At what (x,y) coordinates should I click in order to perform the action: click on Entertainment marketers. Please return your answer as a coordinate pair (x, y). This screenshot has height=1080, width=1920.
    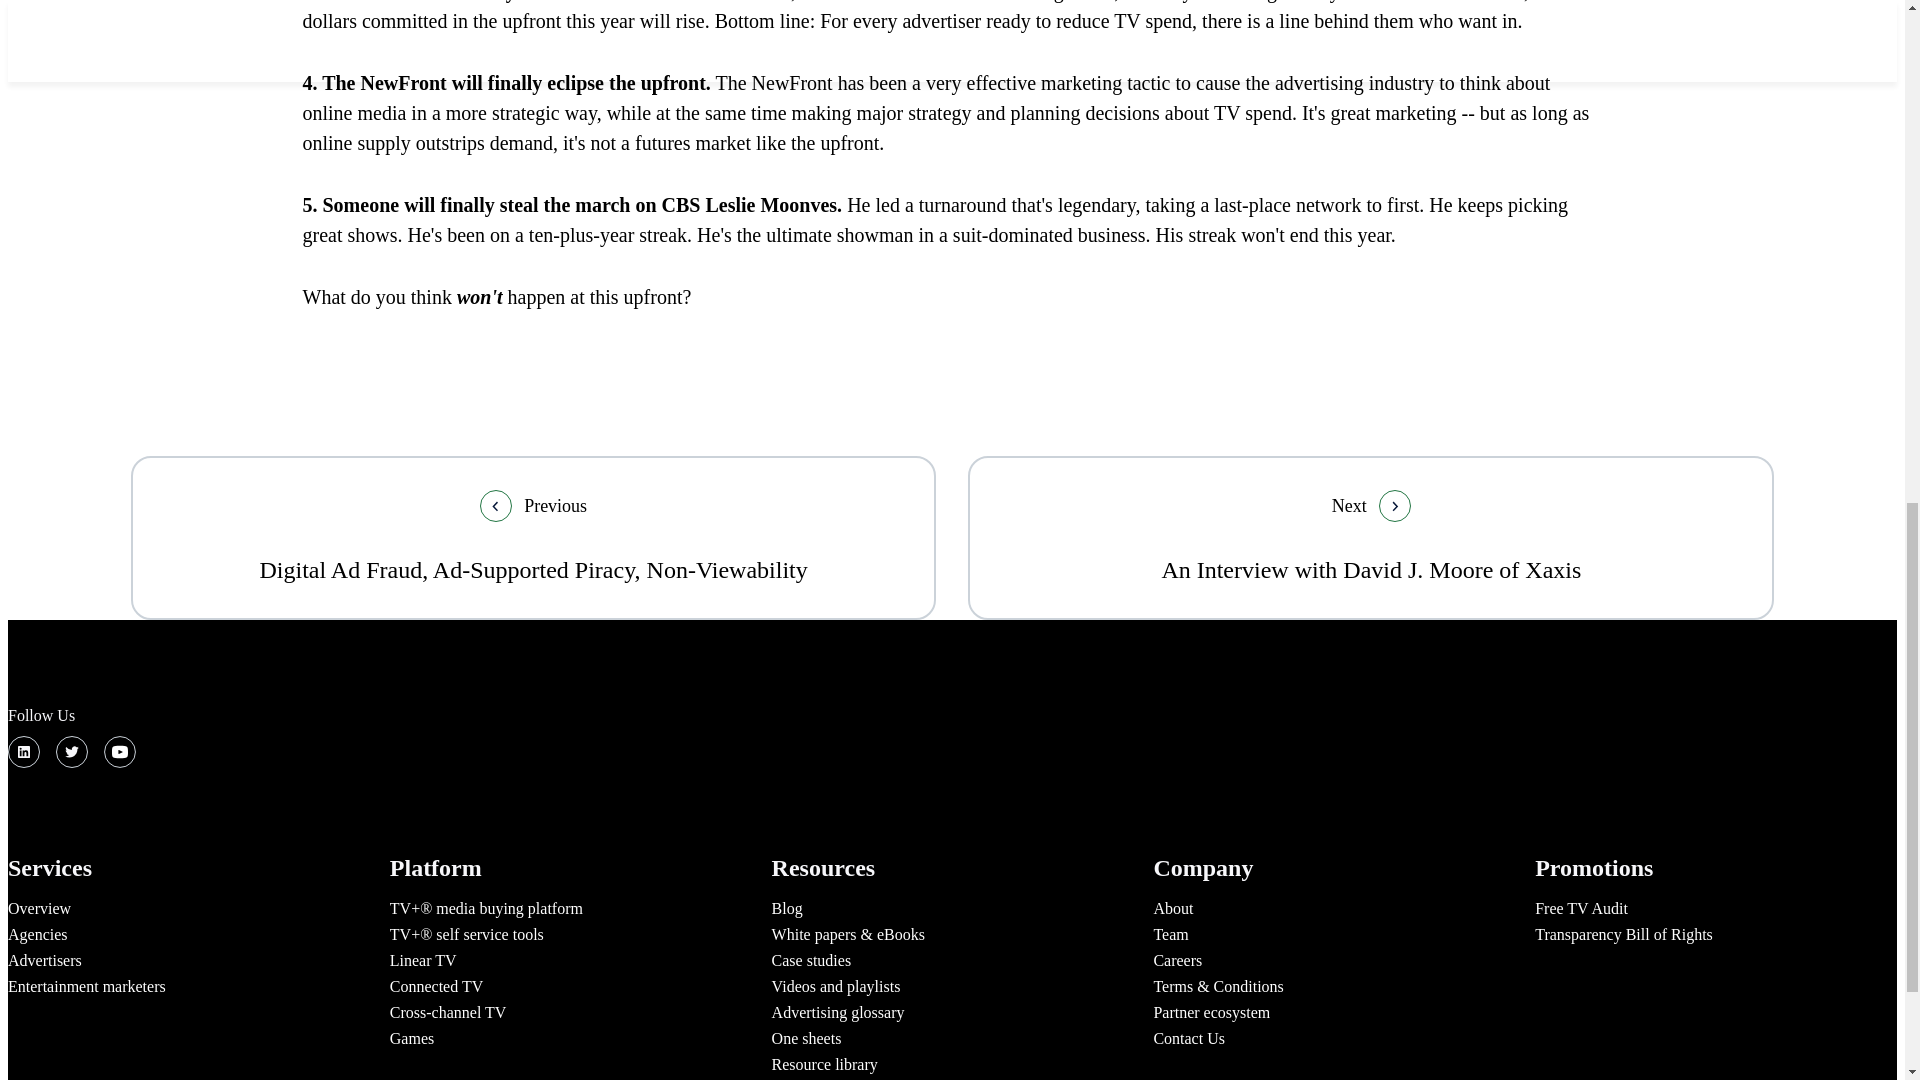
    Looking at the image, I should click on (448, 1012).